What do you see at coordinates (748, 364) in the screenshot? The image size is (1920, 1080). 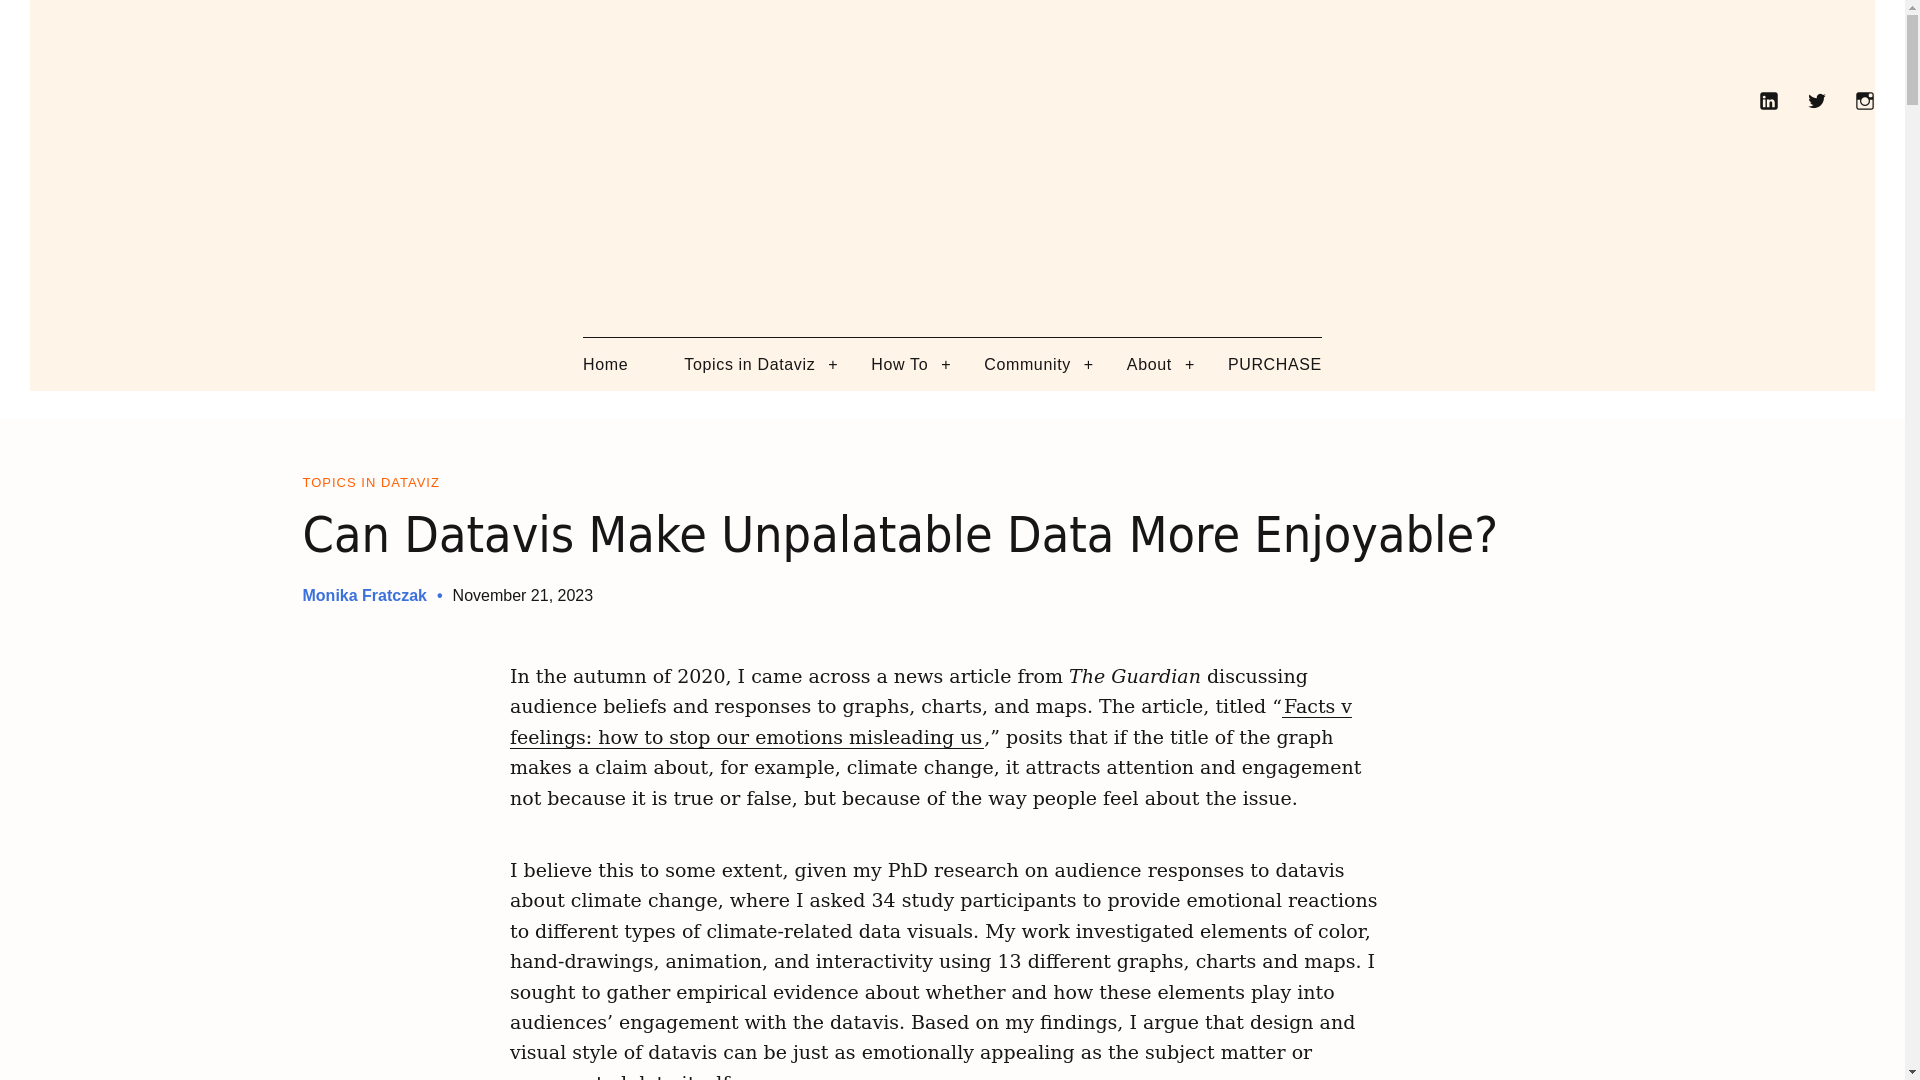 I see `Topics in Dataviz` at bounding box center [748, 364].